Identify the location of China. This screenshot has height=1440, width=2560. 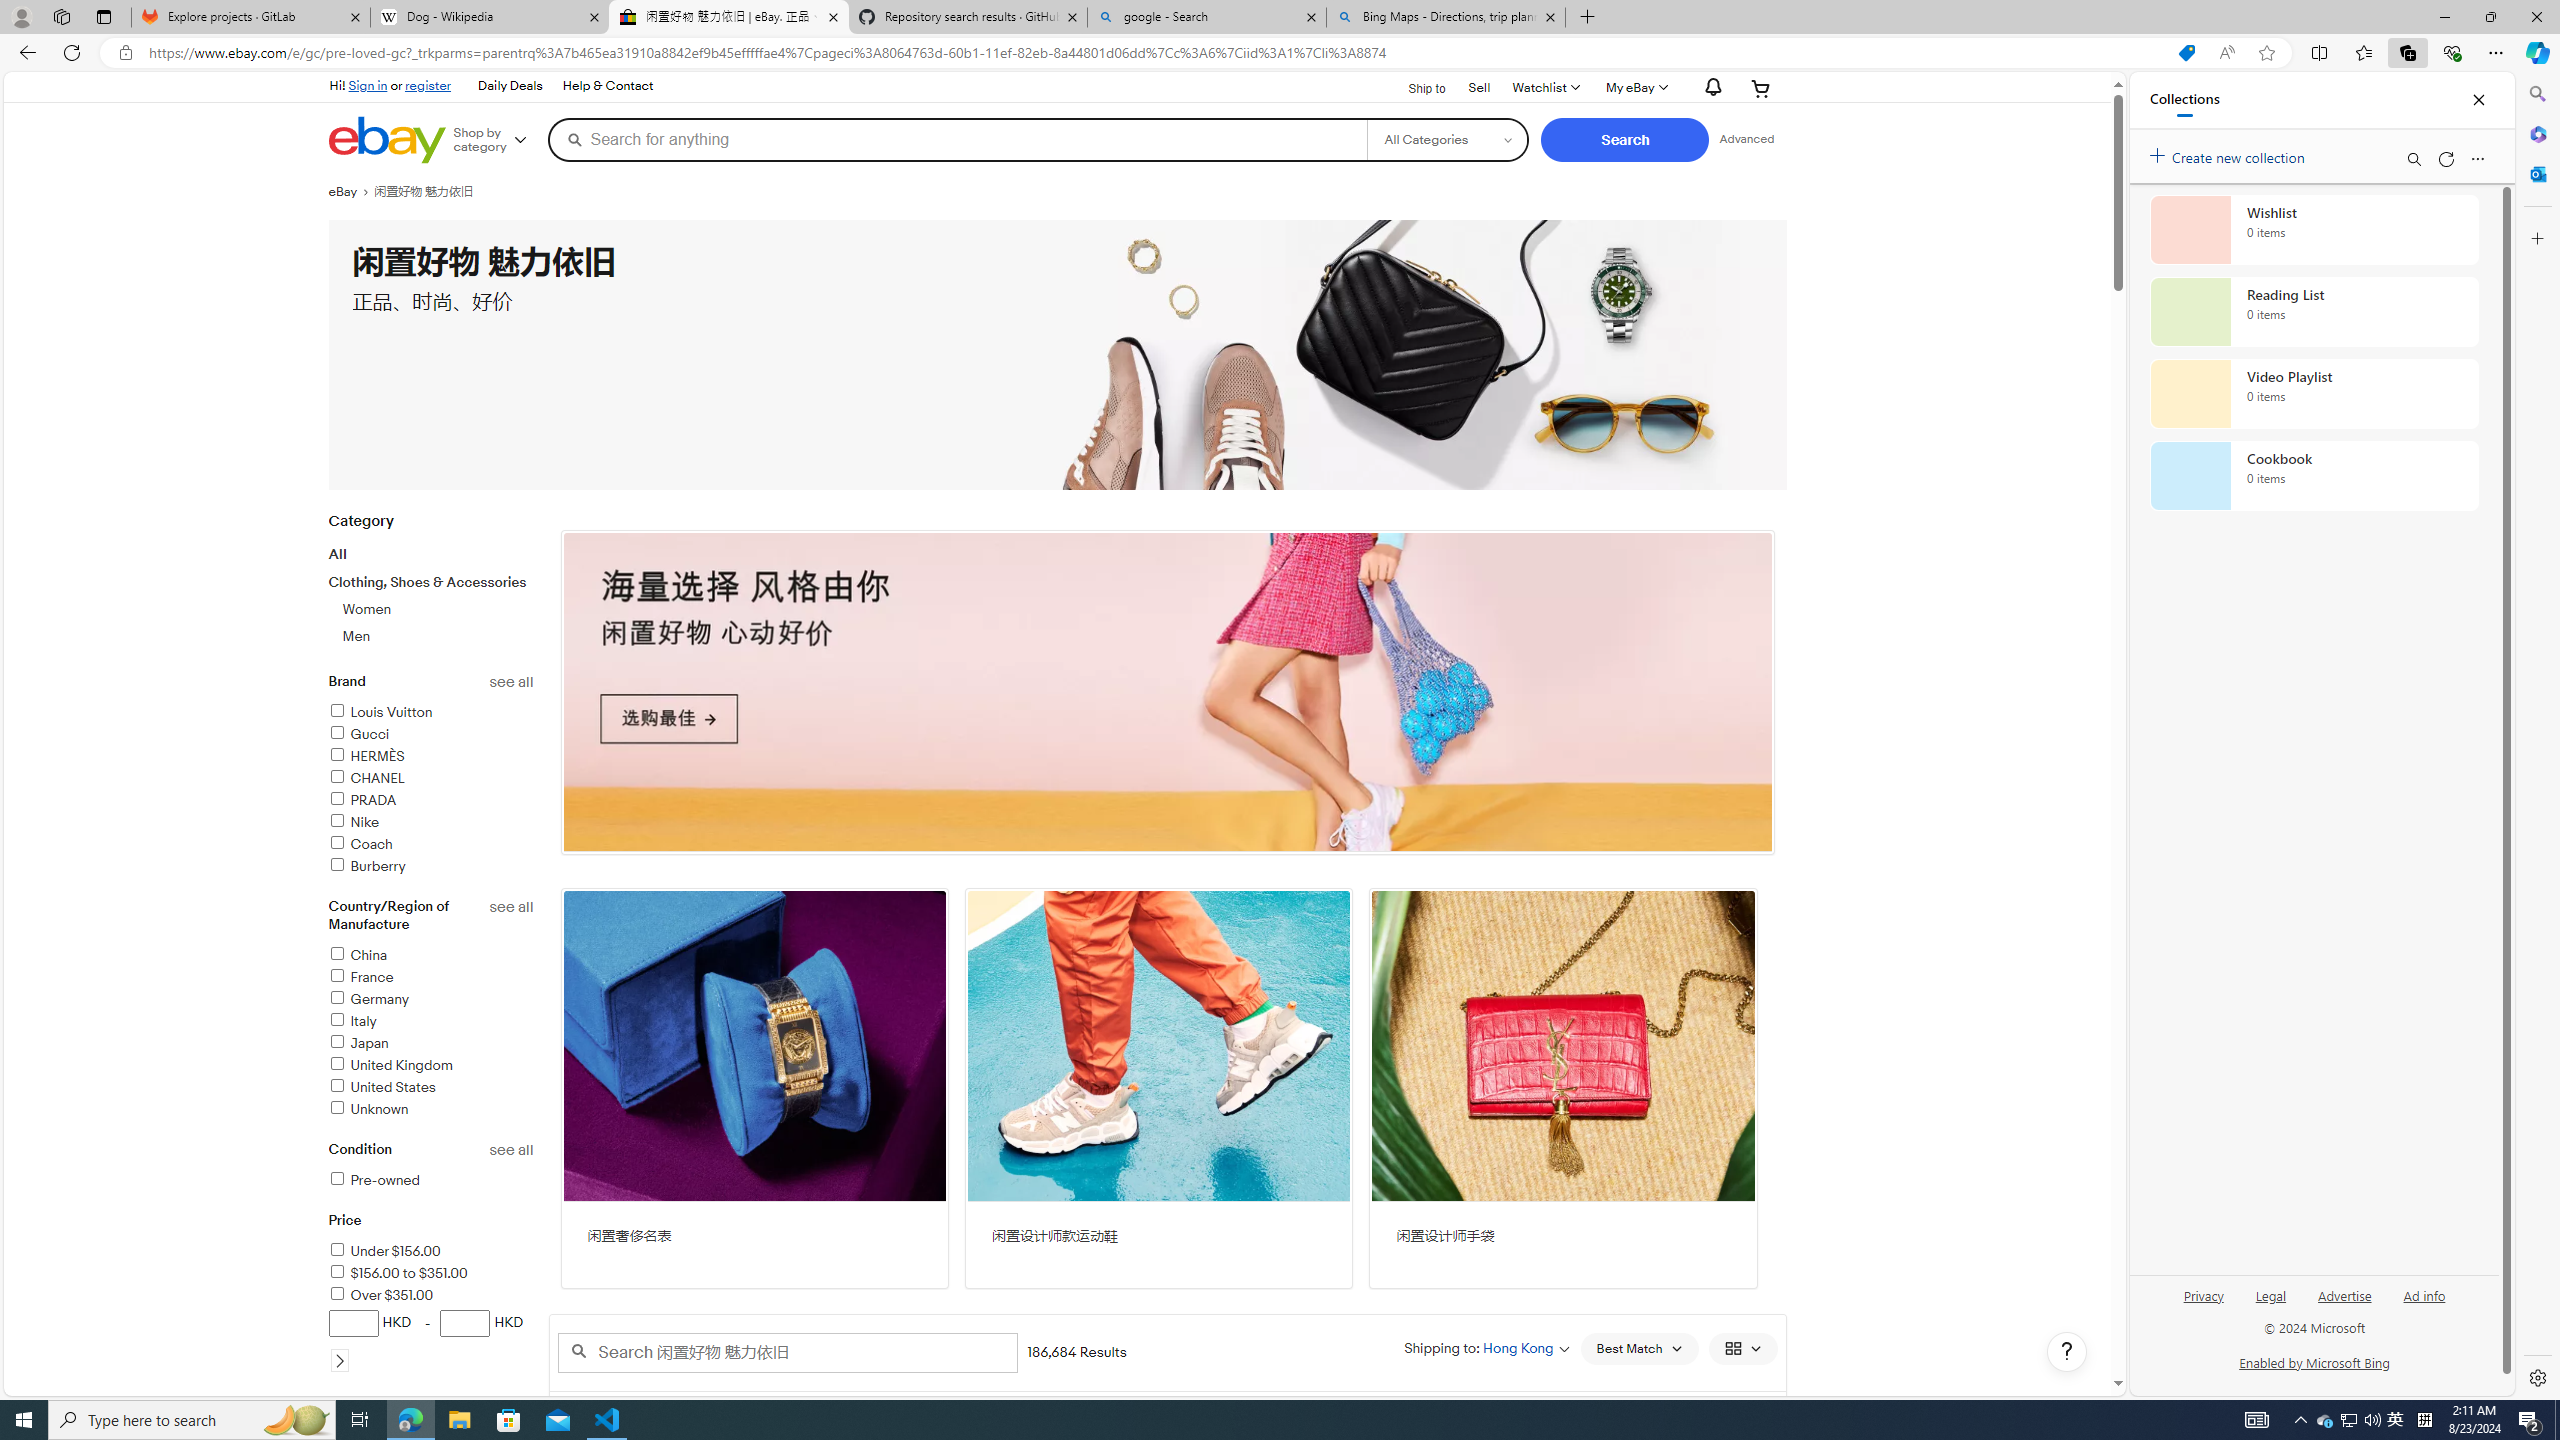
(358, 955).